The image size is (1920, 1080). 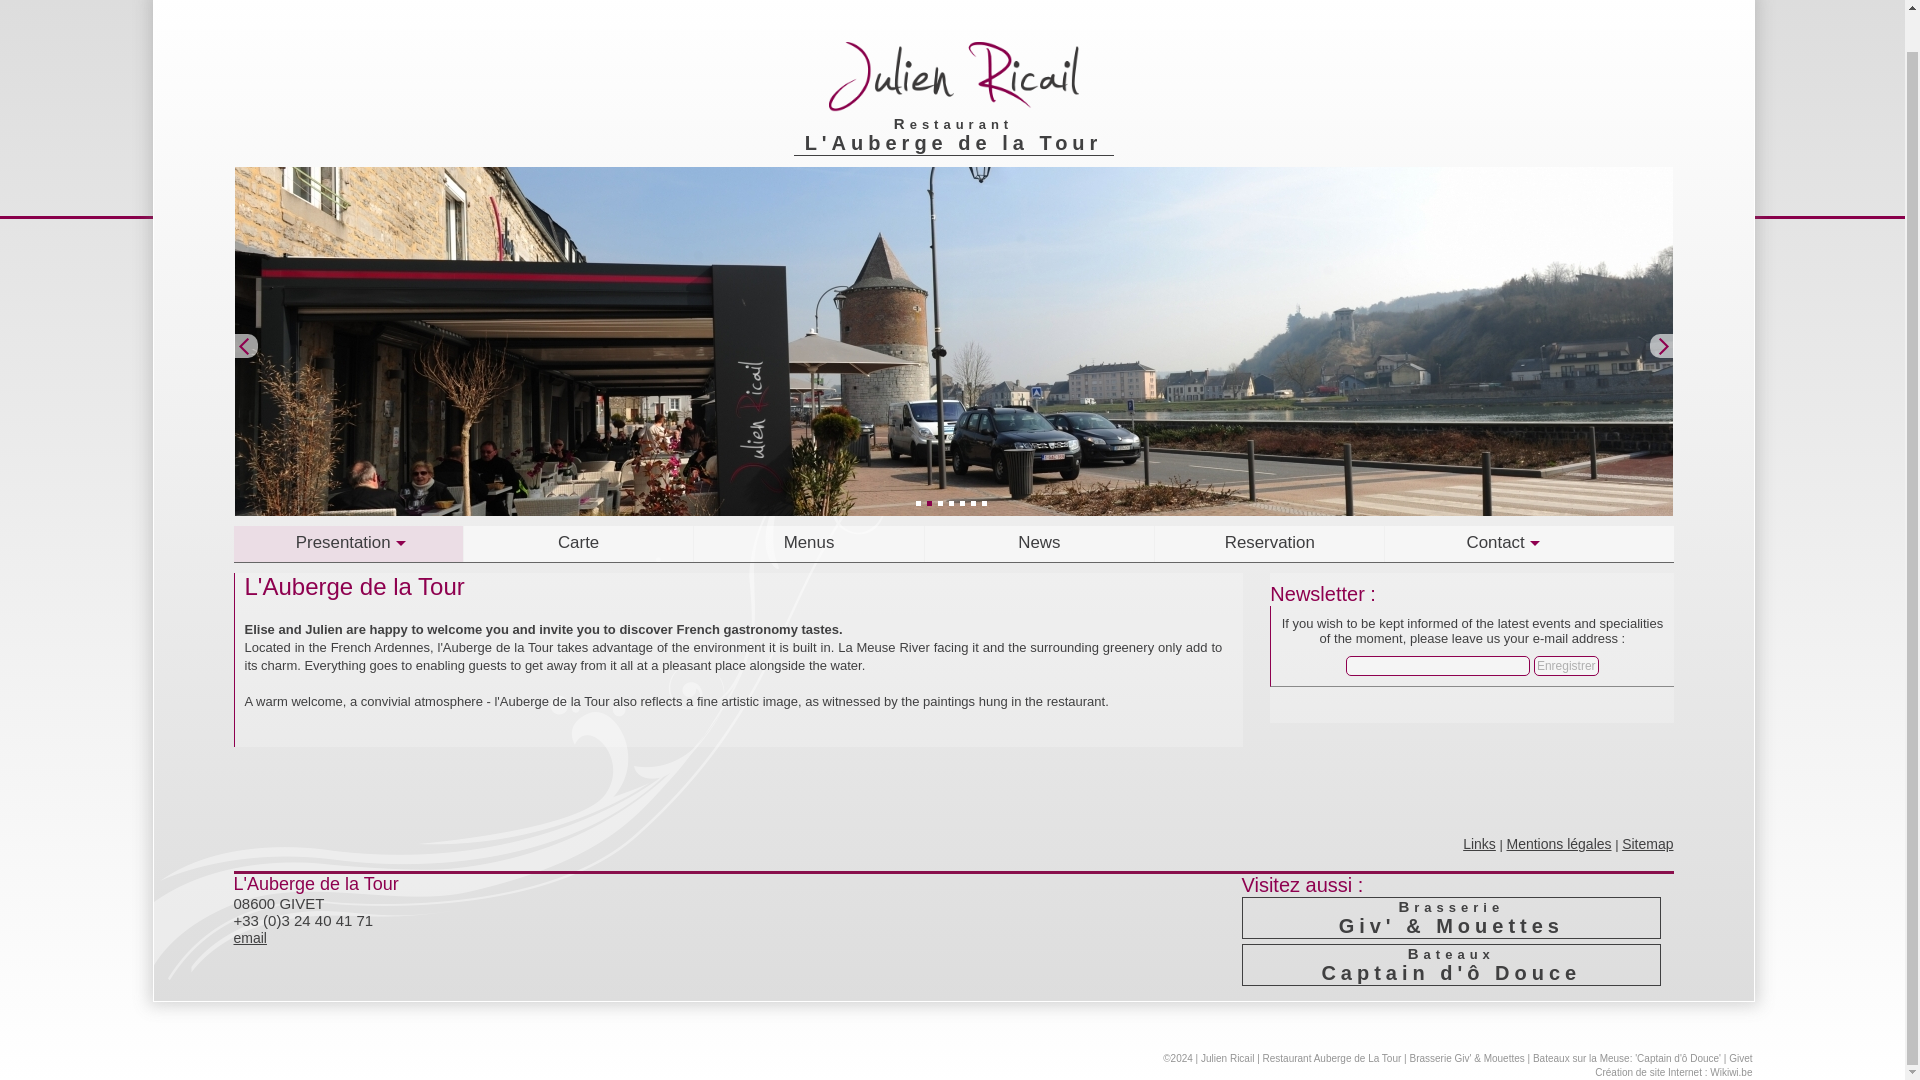 What do you see at coordinates (1040, 543) in the screenshot?
I see `News` at bounding box center [1040, 543].